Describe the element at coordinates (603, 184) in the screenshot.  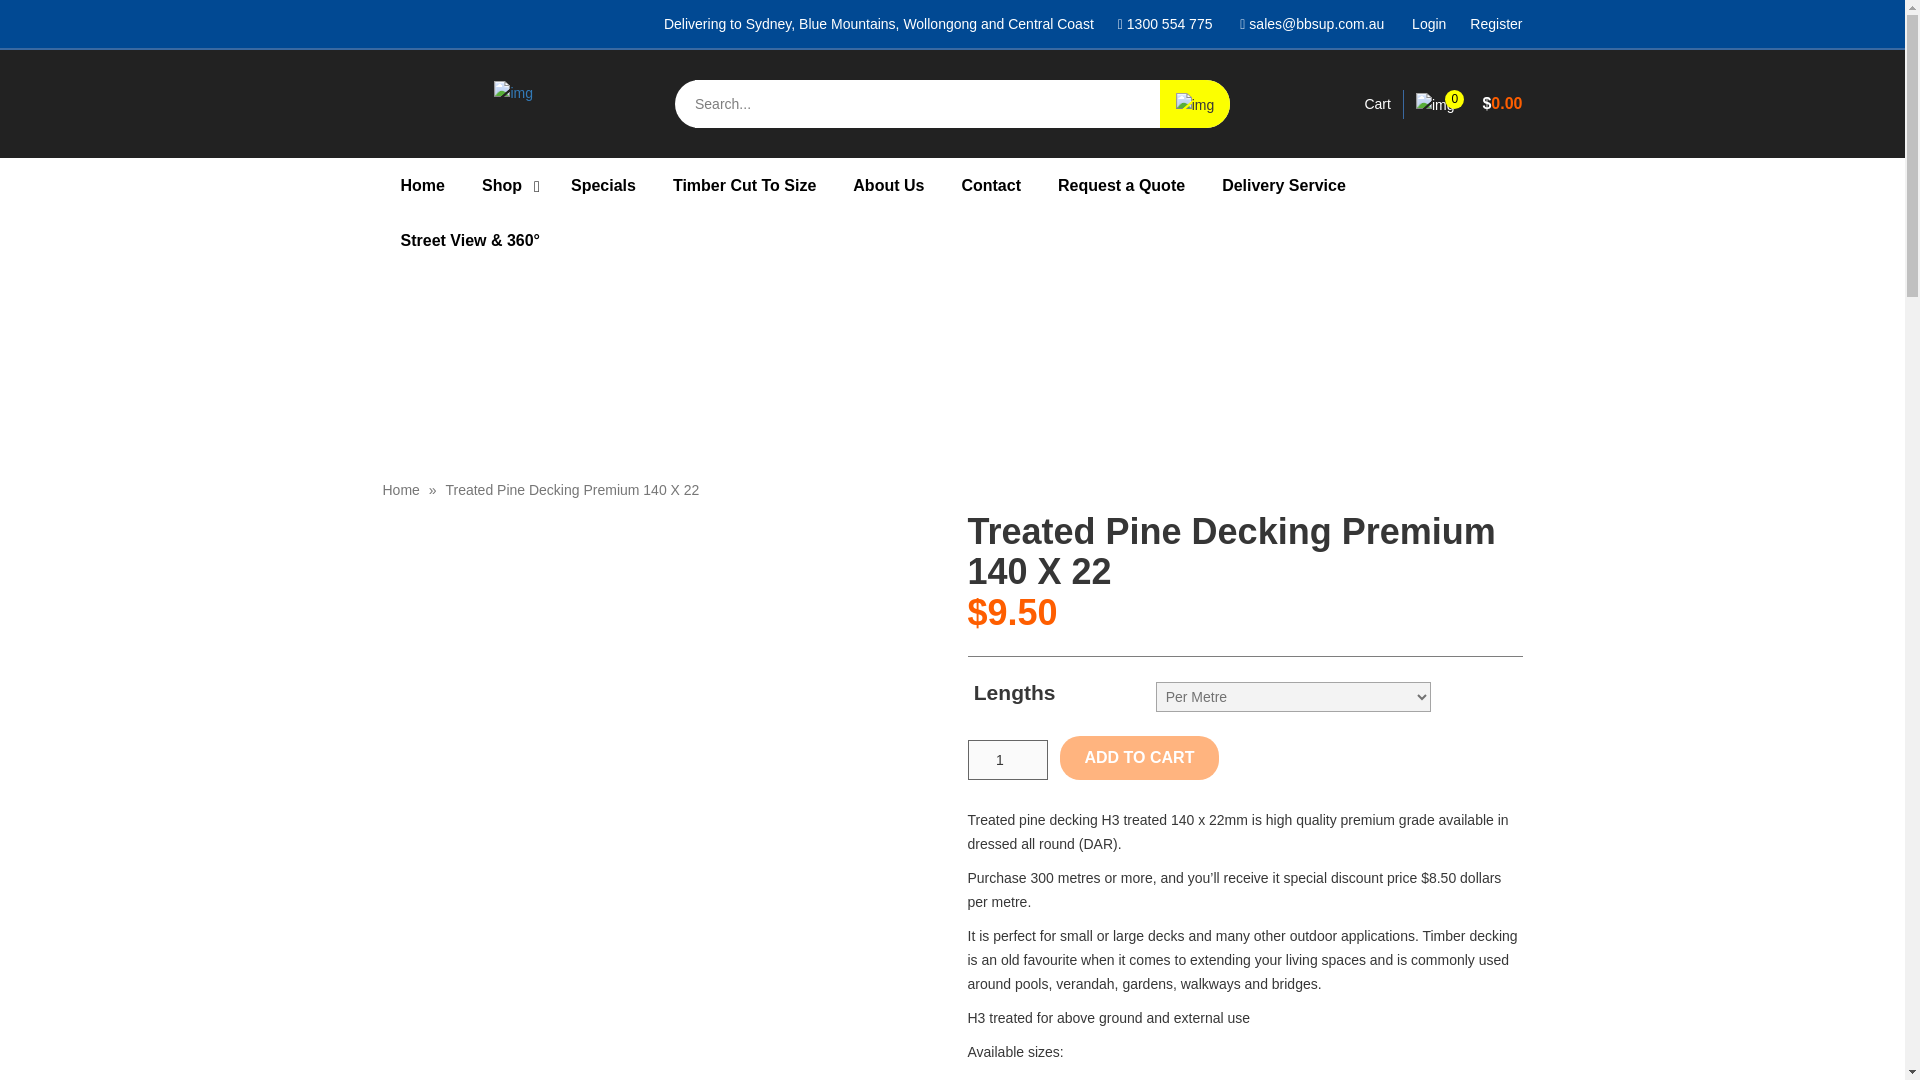
I see `Specials` at that location.